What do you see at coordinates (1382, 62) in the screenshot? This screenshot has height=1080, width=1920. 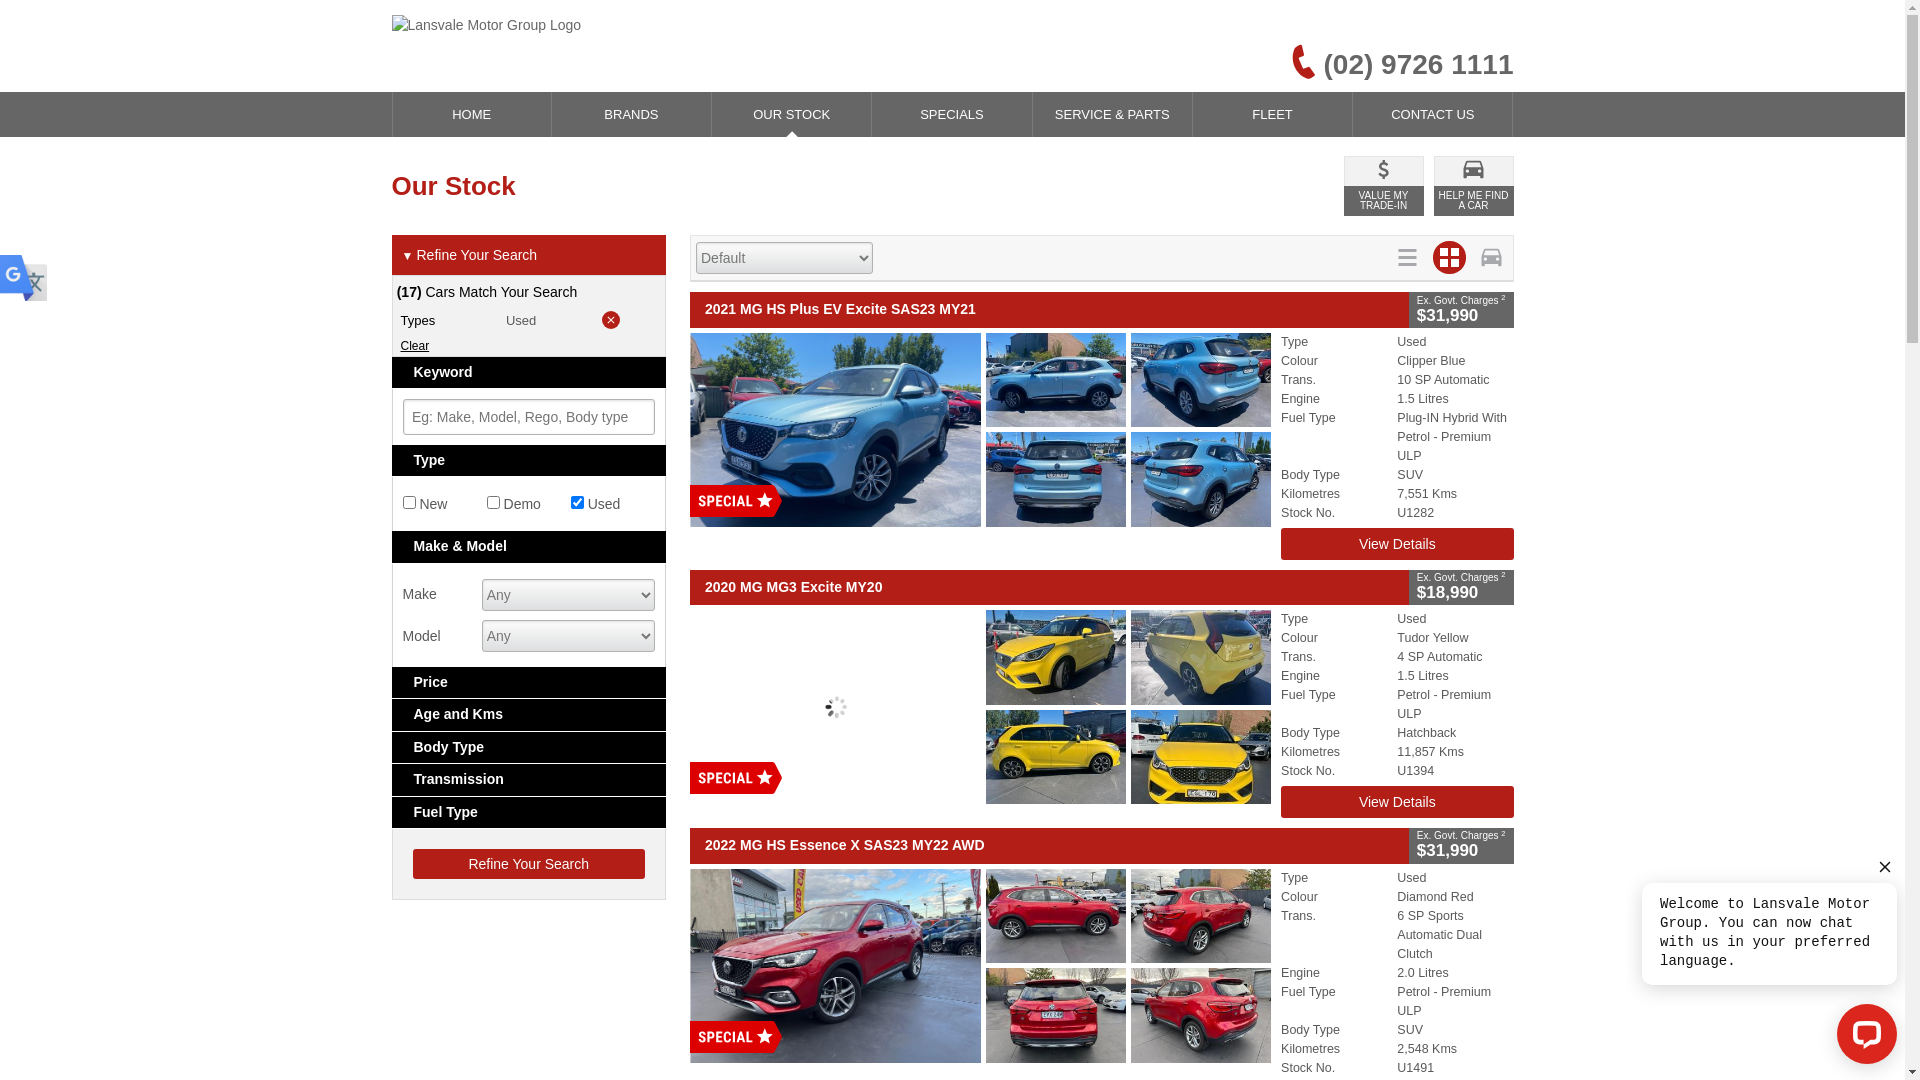 I see `(02) 9726 1111` at bounding box center [1382, 62].